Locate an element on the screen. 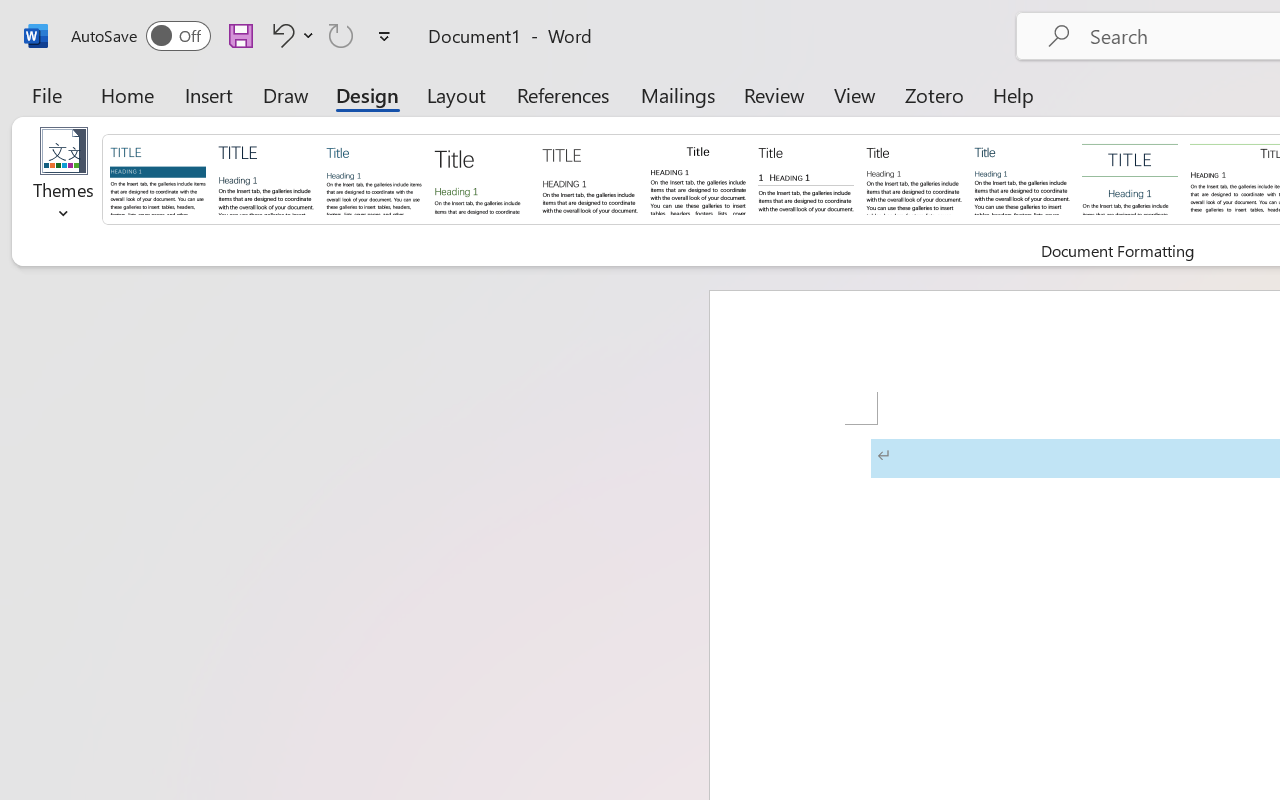 This screenshot has height=800, width=1280. Basic (Simple) is located at coordinates (374, 178).